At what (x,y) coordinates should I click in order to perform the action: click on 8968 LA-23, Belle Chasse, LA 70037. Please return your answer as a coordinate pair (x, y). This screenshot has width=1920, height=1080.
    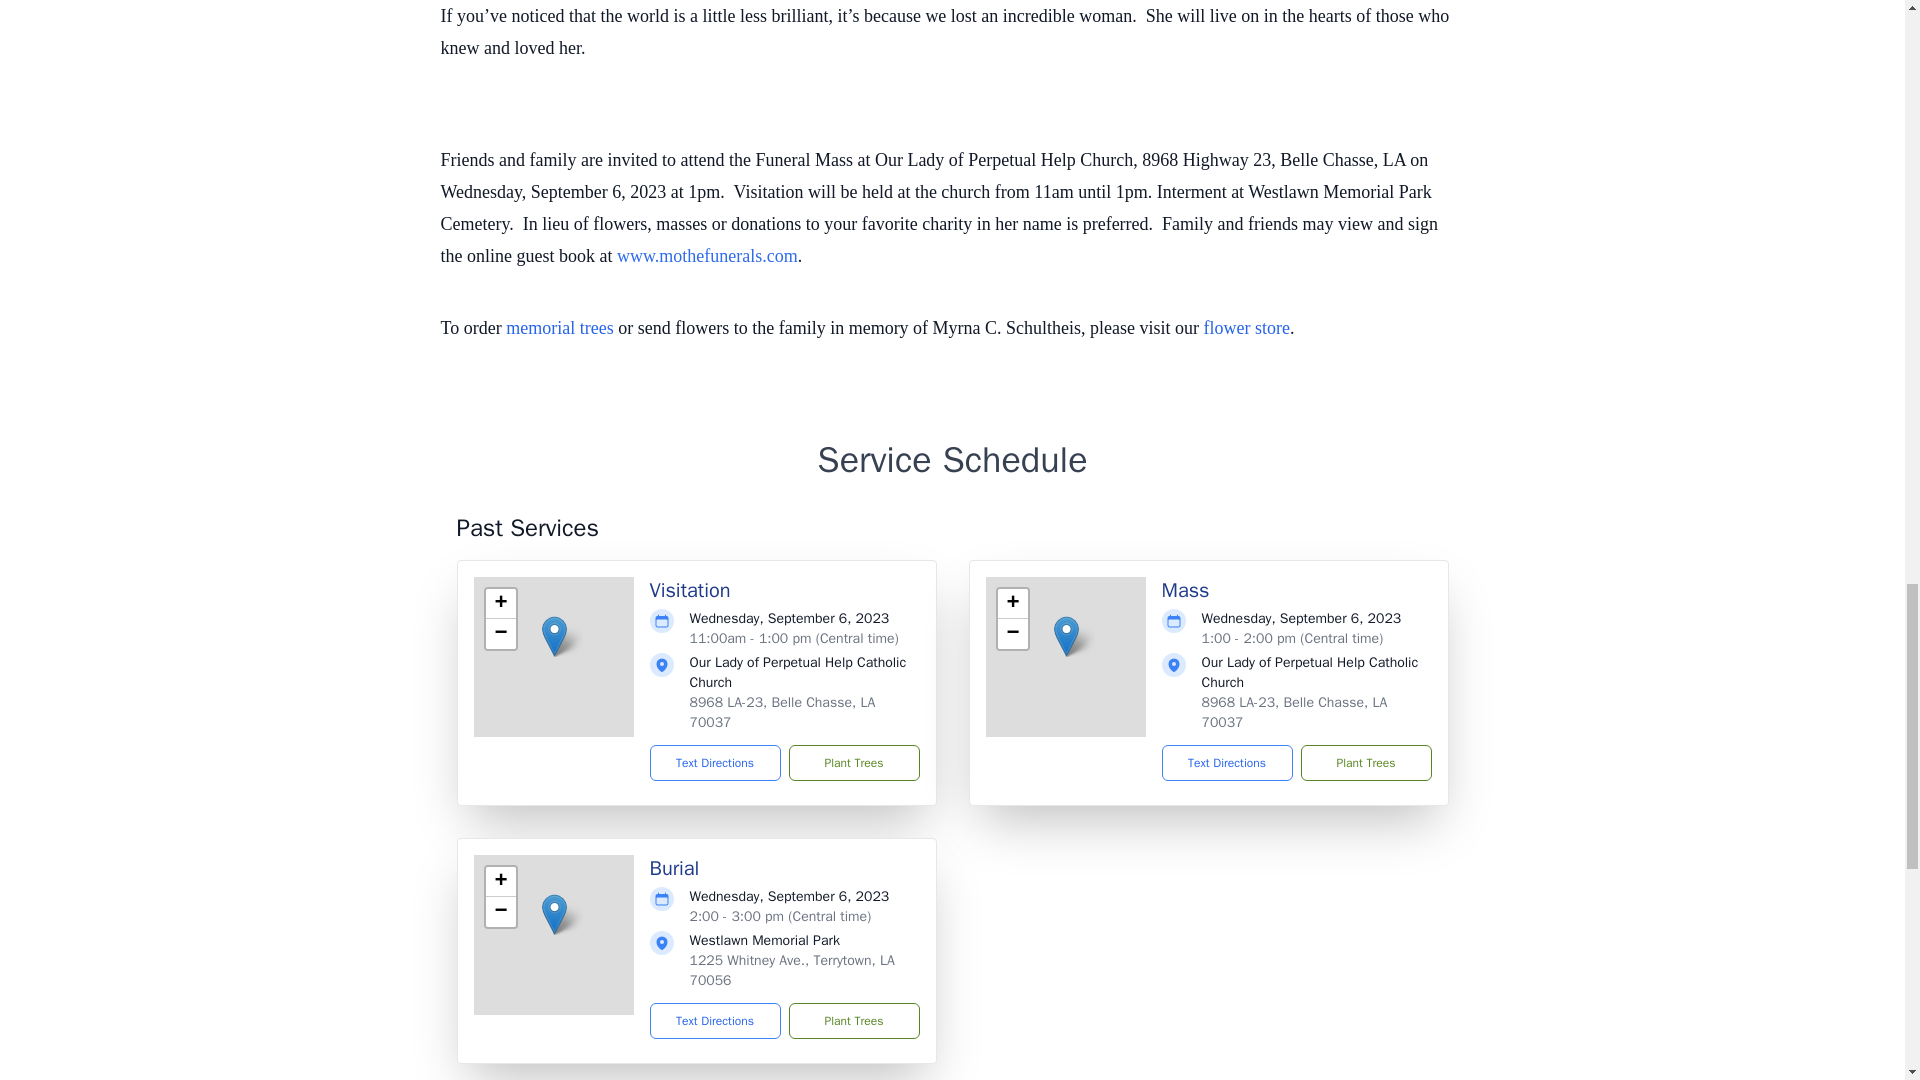
    Looking at the image, I should click on (1294, 712).